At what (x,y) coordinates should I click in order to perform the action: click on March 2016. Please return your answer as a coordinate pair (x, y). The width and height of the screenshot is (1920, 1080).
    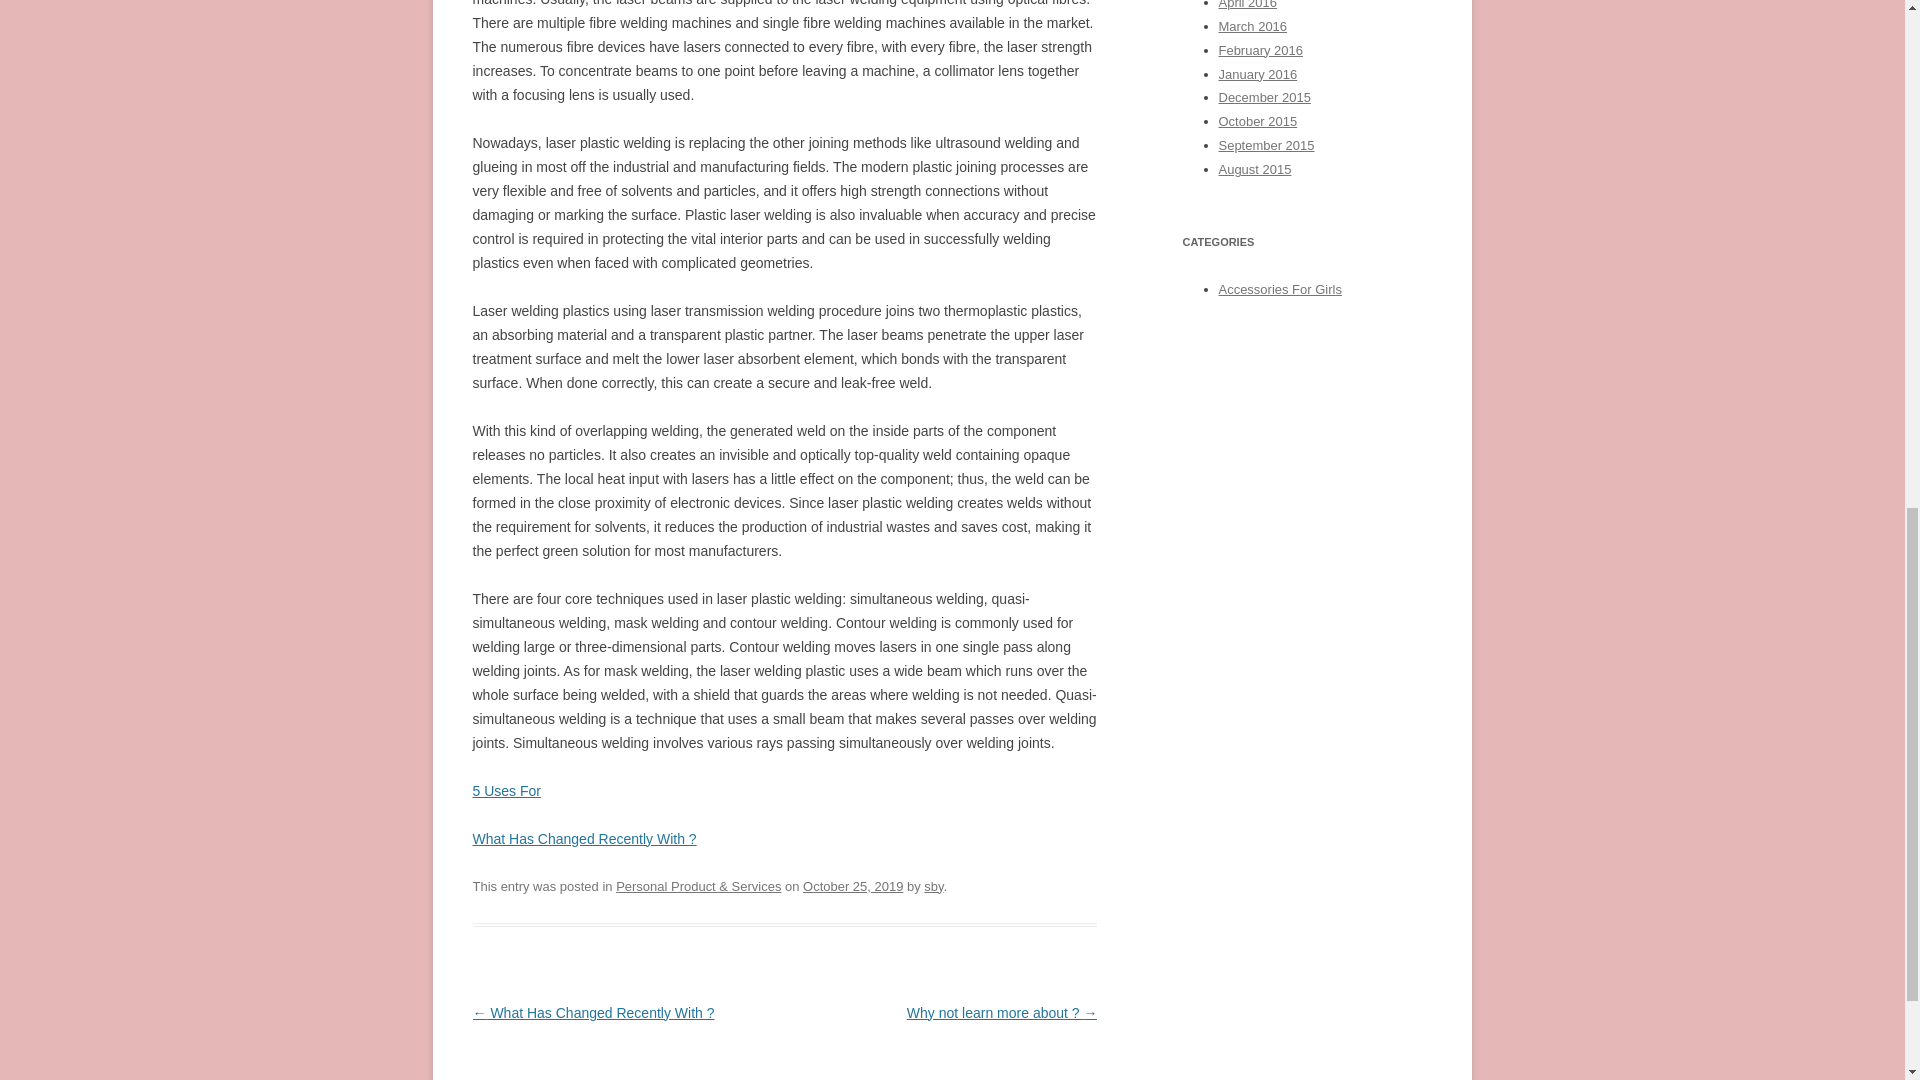
    Looking at the image, I should click on (1252, 26).